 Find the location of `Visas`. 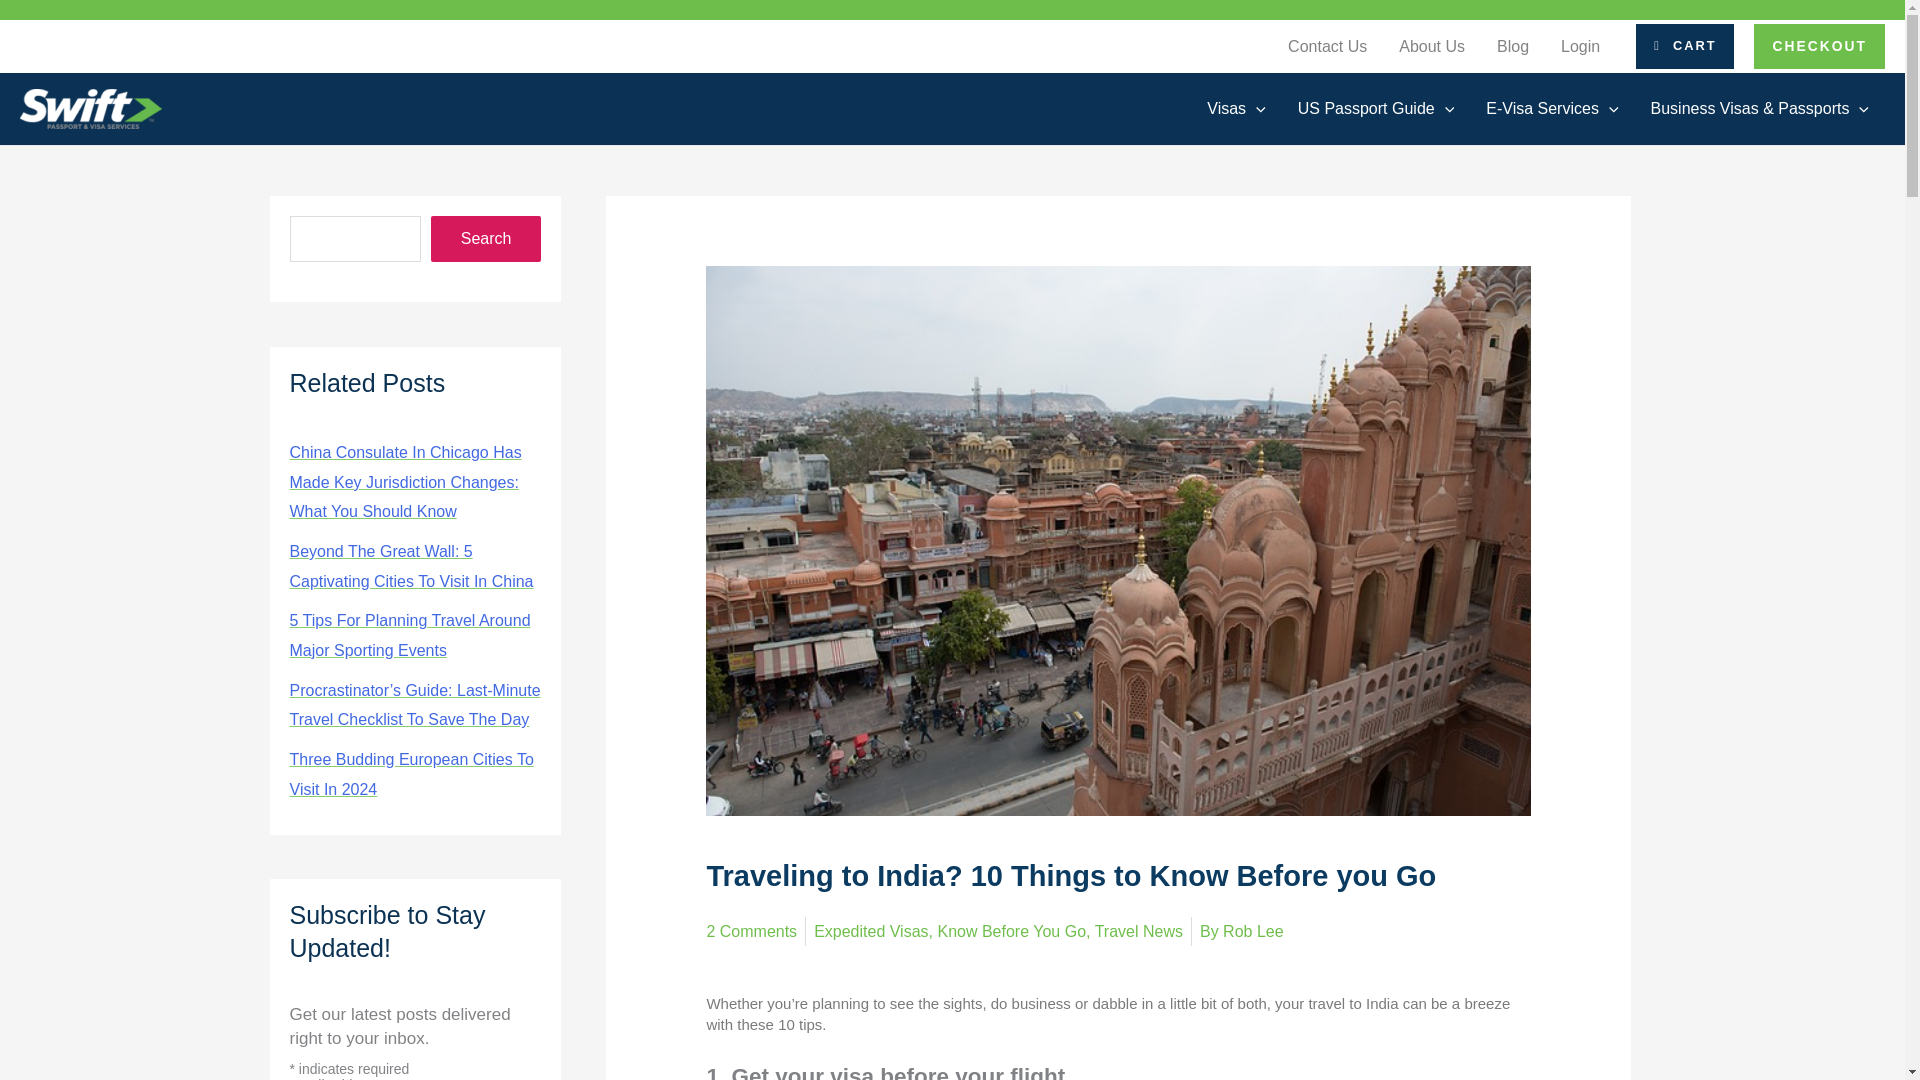

Visas is located at coordinates (1235, 108).